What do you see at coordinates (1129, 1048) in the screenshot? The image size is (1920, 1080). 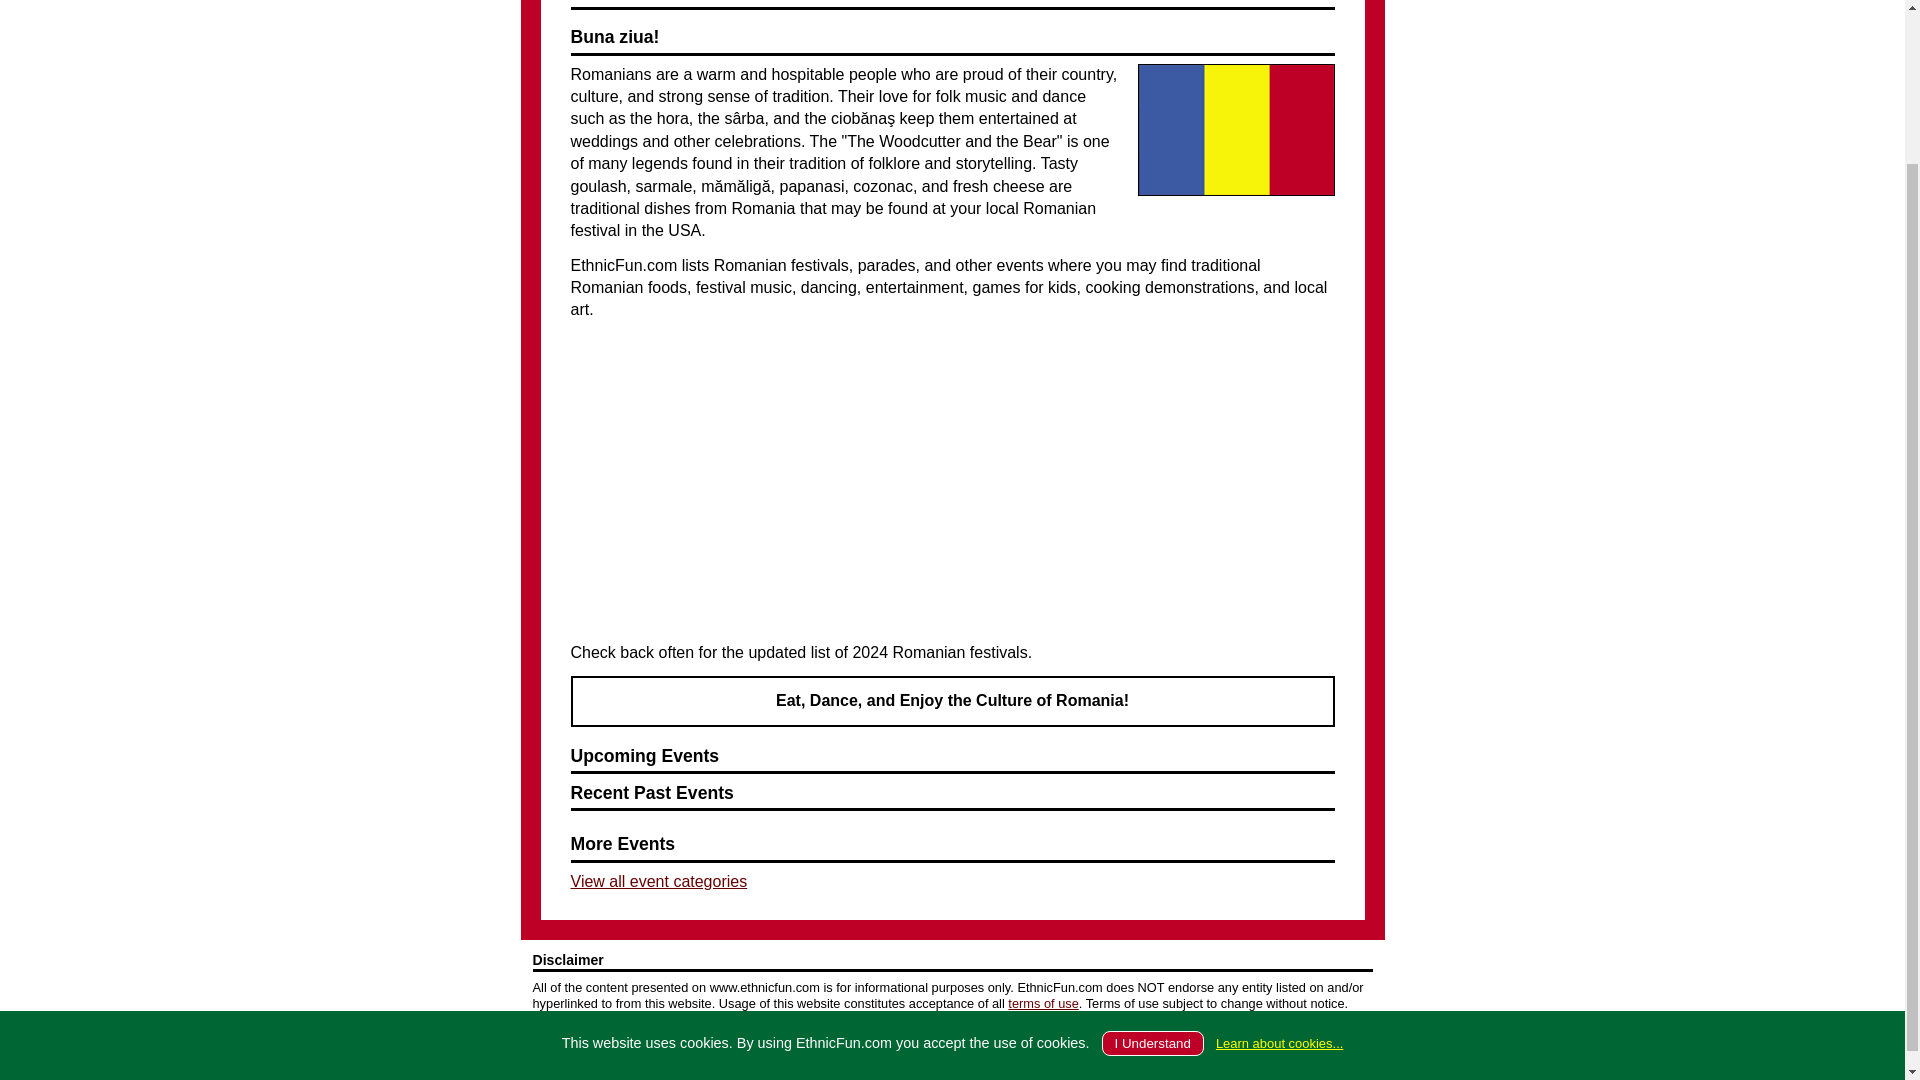 I see `credits` at bounding box center [1129, 1048].